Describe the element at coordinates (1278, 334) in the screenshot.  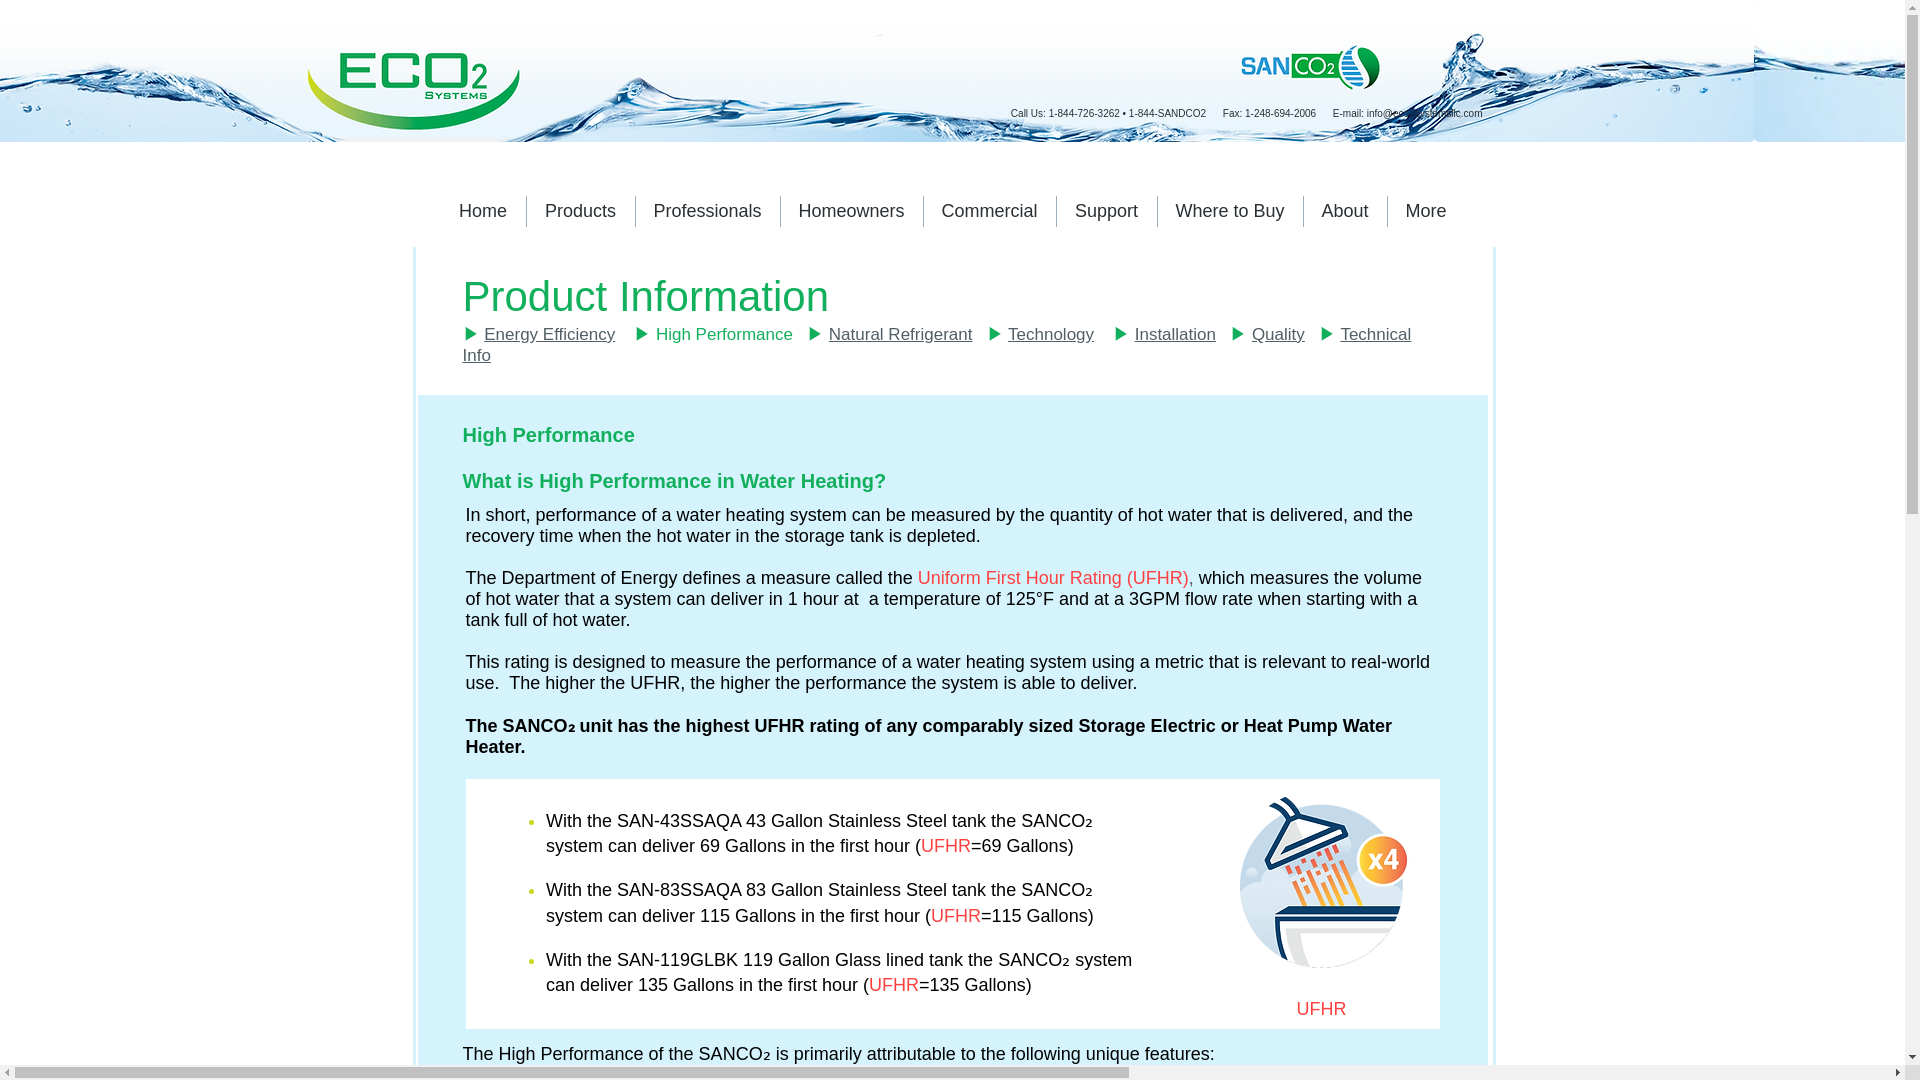
I see `Quality` at that location.